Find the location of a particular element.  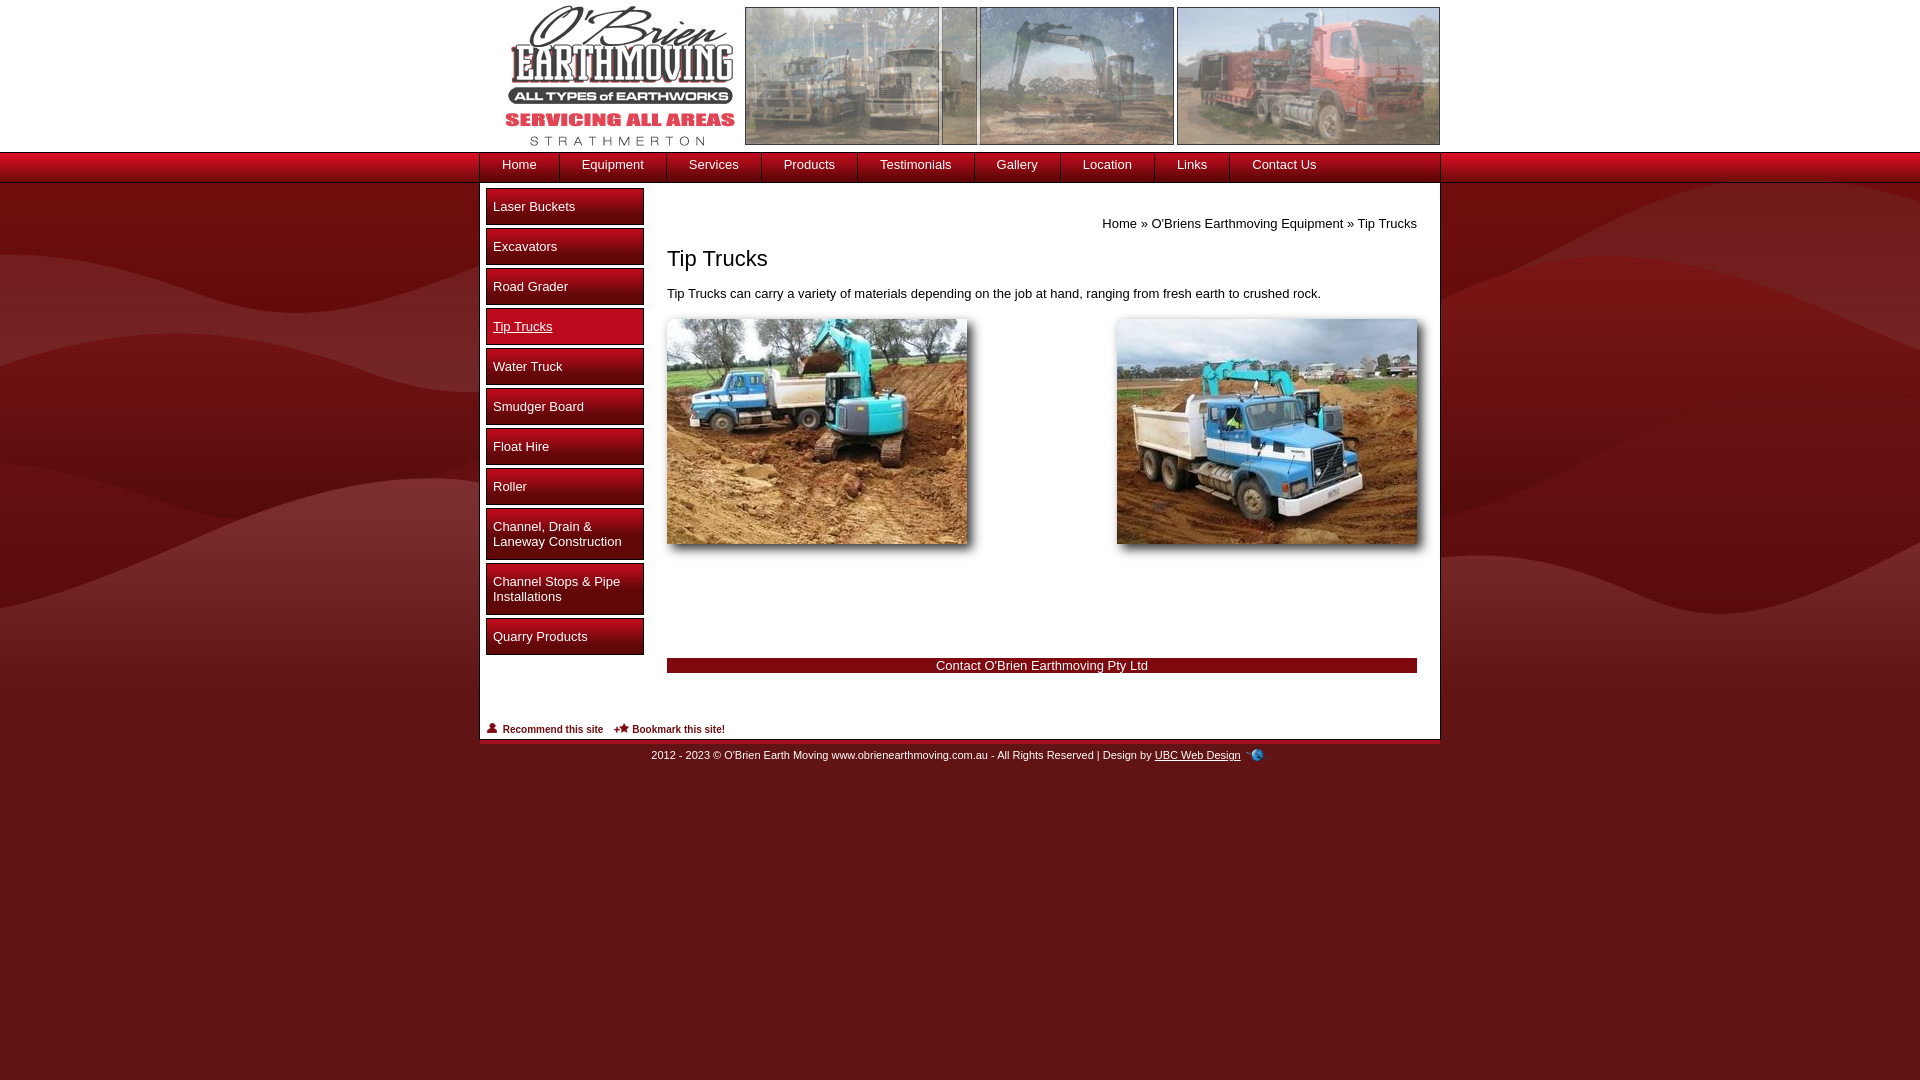

Road Grader is located at coordinates (565, 286).